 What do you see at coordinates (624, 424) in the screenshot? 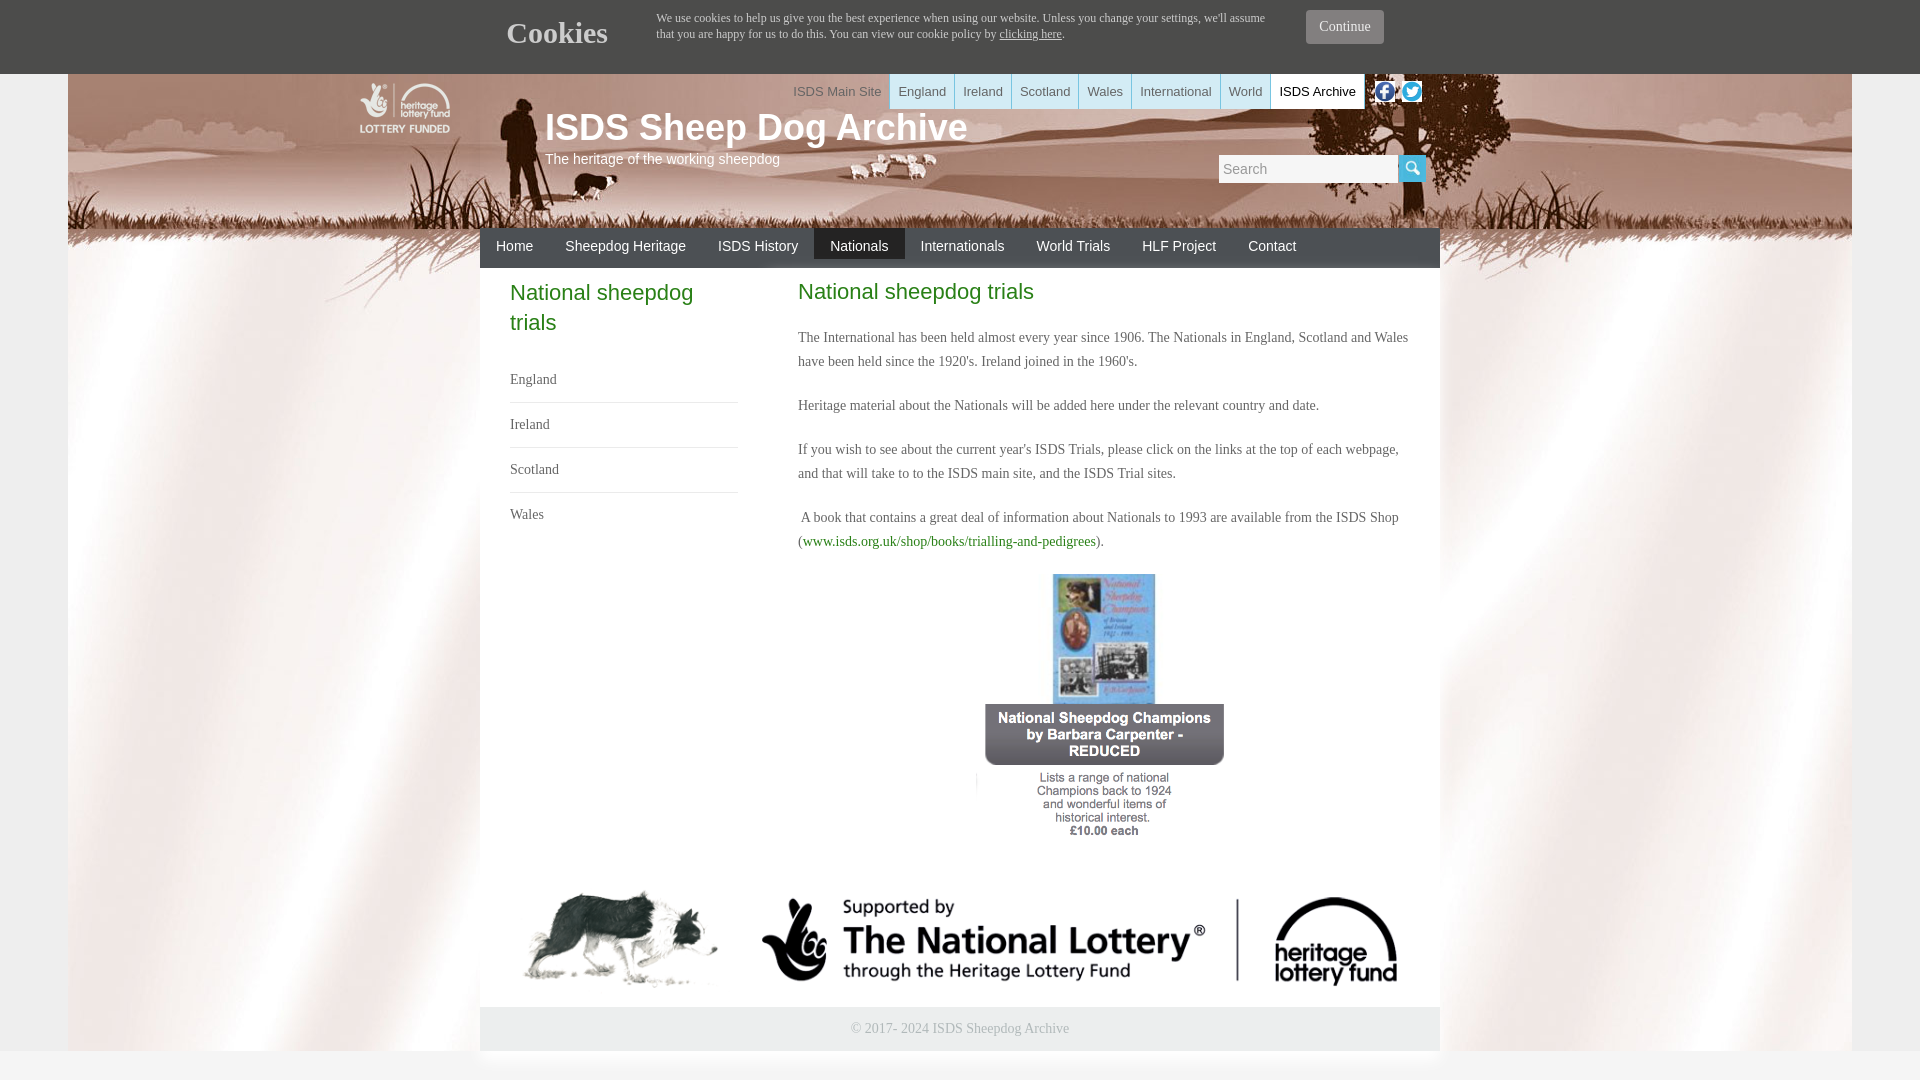
I see `Ireland` at bounding box center [624, 424].